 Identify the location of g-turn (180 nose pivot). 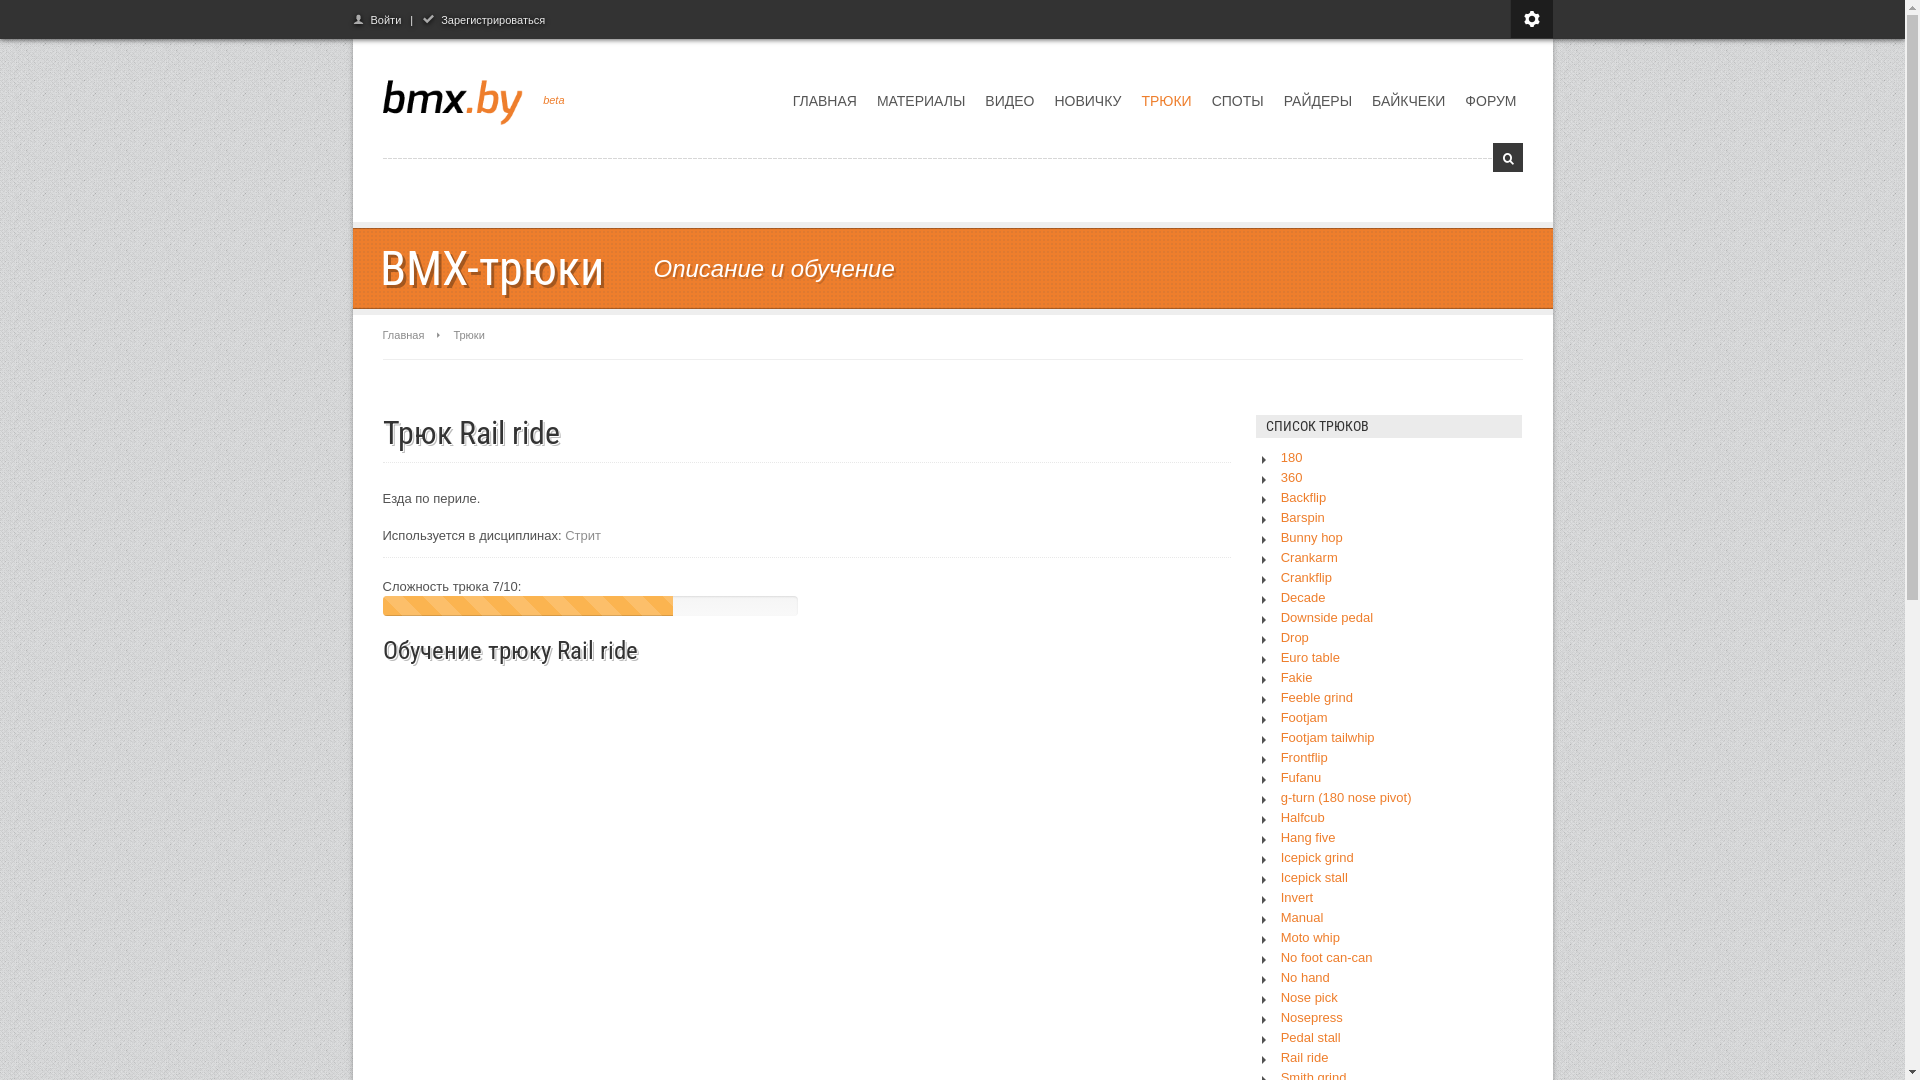
(1346, 798).